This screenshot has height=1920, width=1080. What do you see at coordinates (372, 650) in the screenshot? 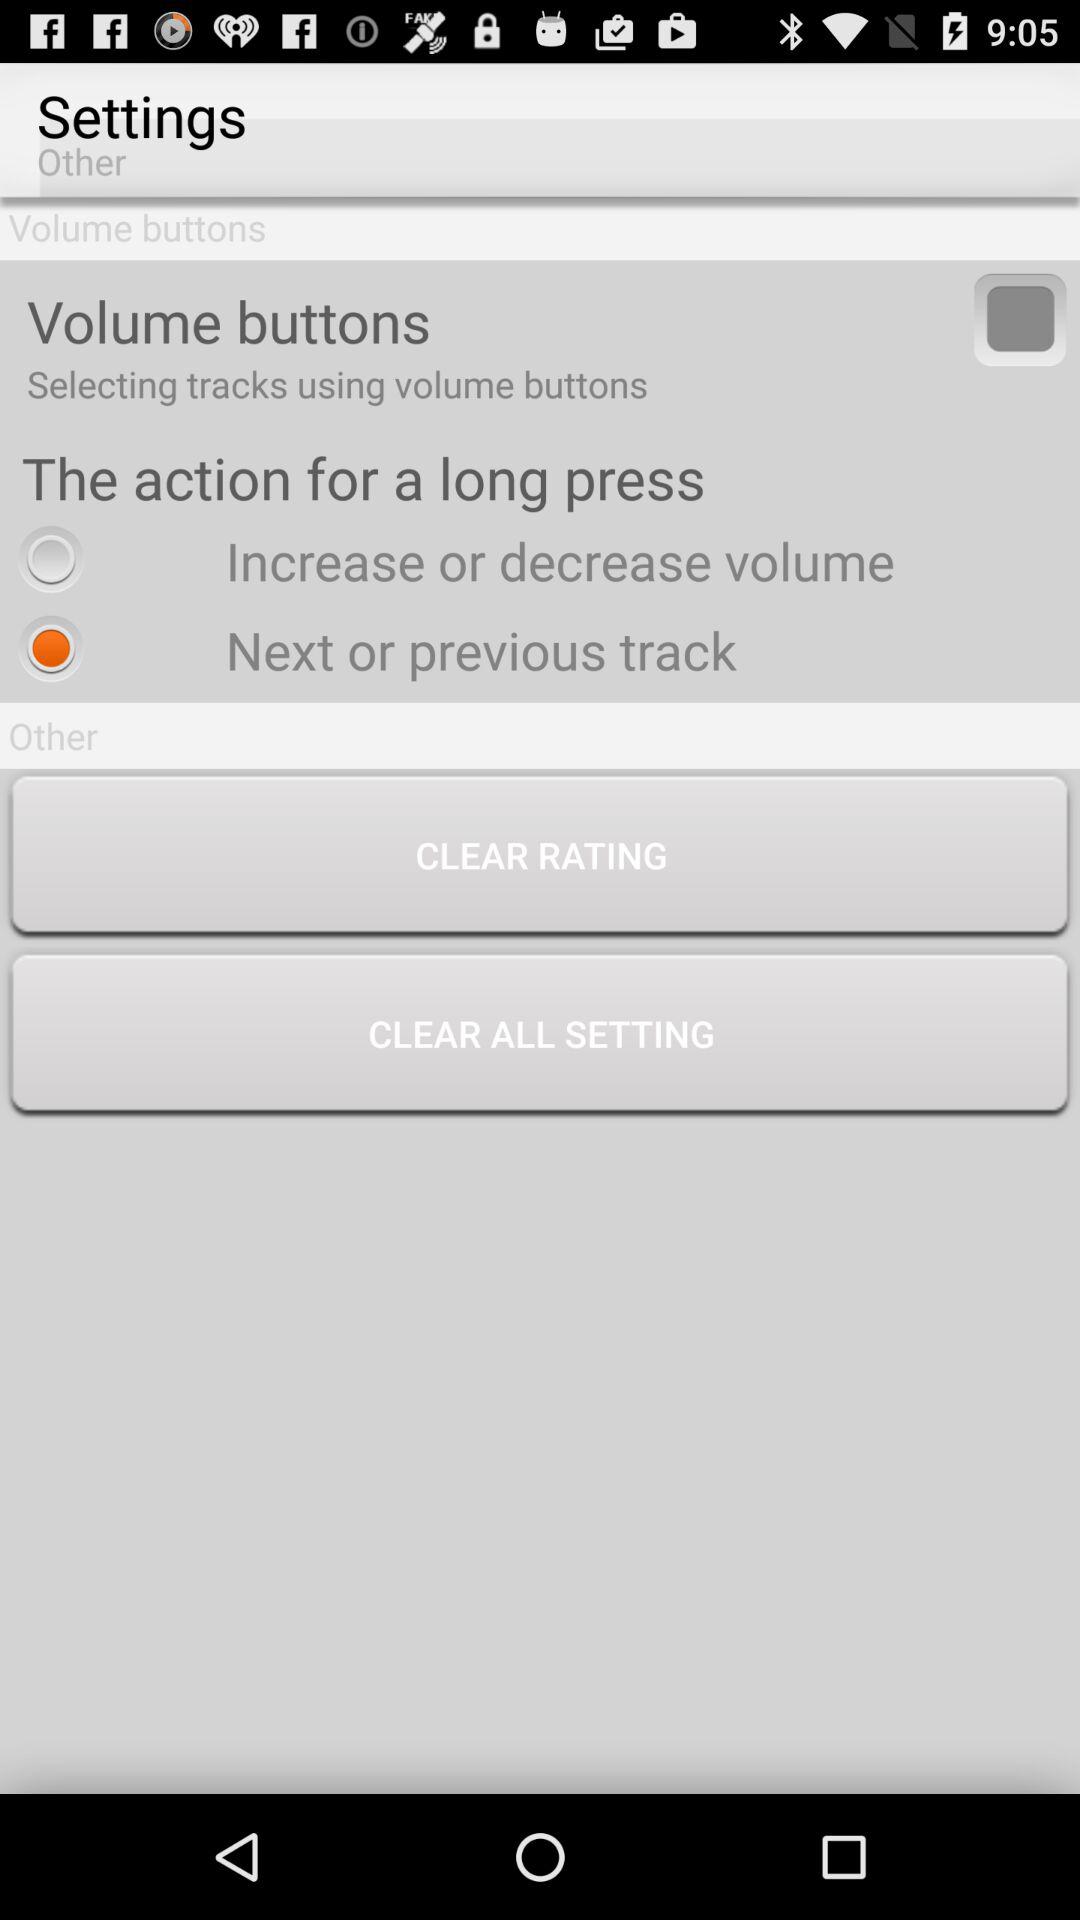
I see `choose the app above other` at bounding box center [372, 650].